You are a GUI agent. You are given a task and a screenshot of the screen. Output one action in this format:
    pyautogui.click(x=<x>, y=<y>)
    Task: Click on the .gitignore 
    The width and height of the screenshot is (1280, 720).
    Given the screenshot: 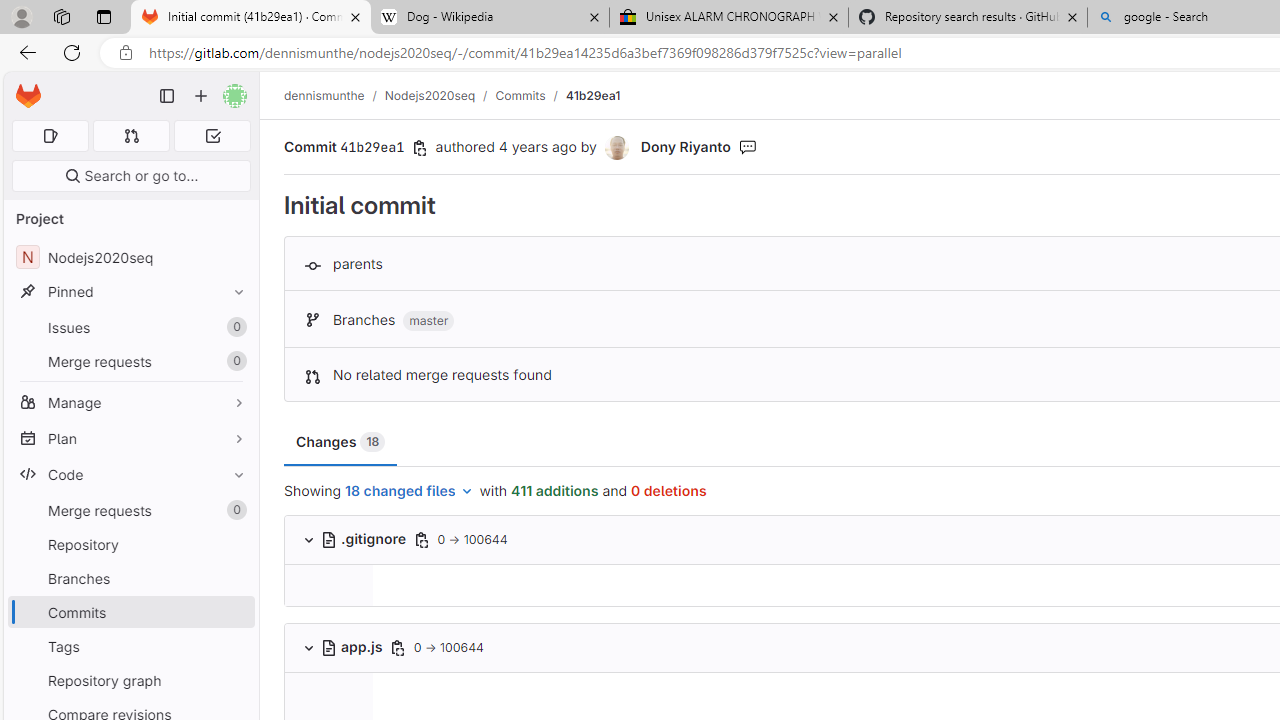 What is the action you would take?
    pyautogui.click(x=364, y=538)
    